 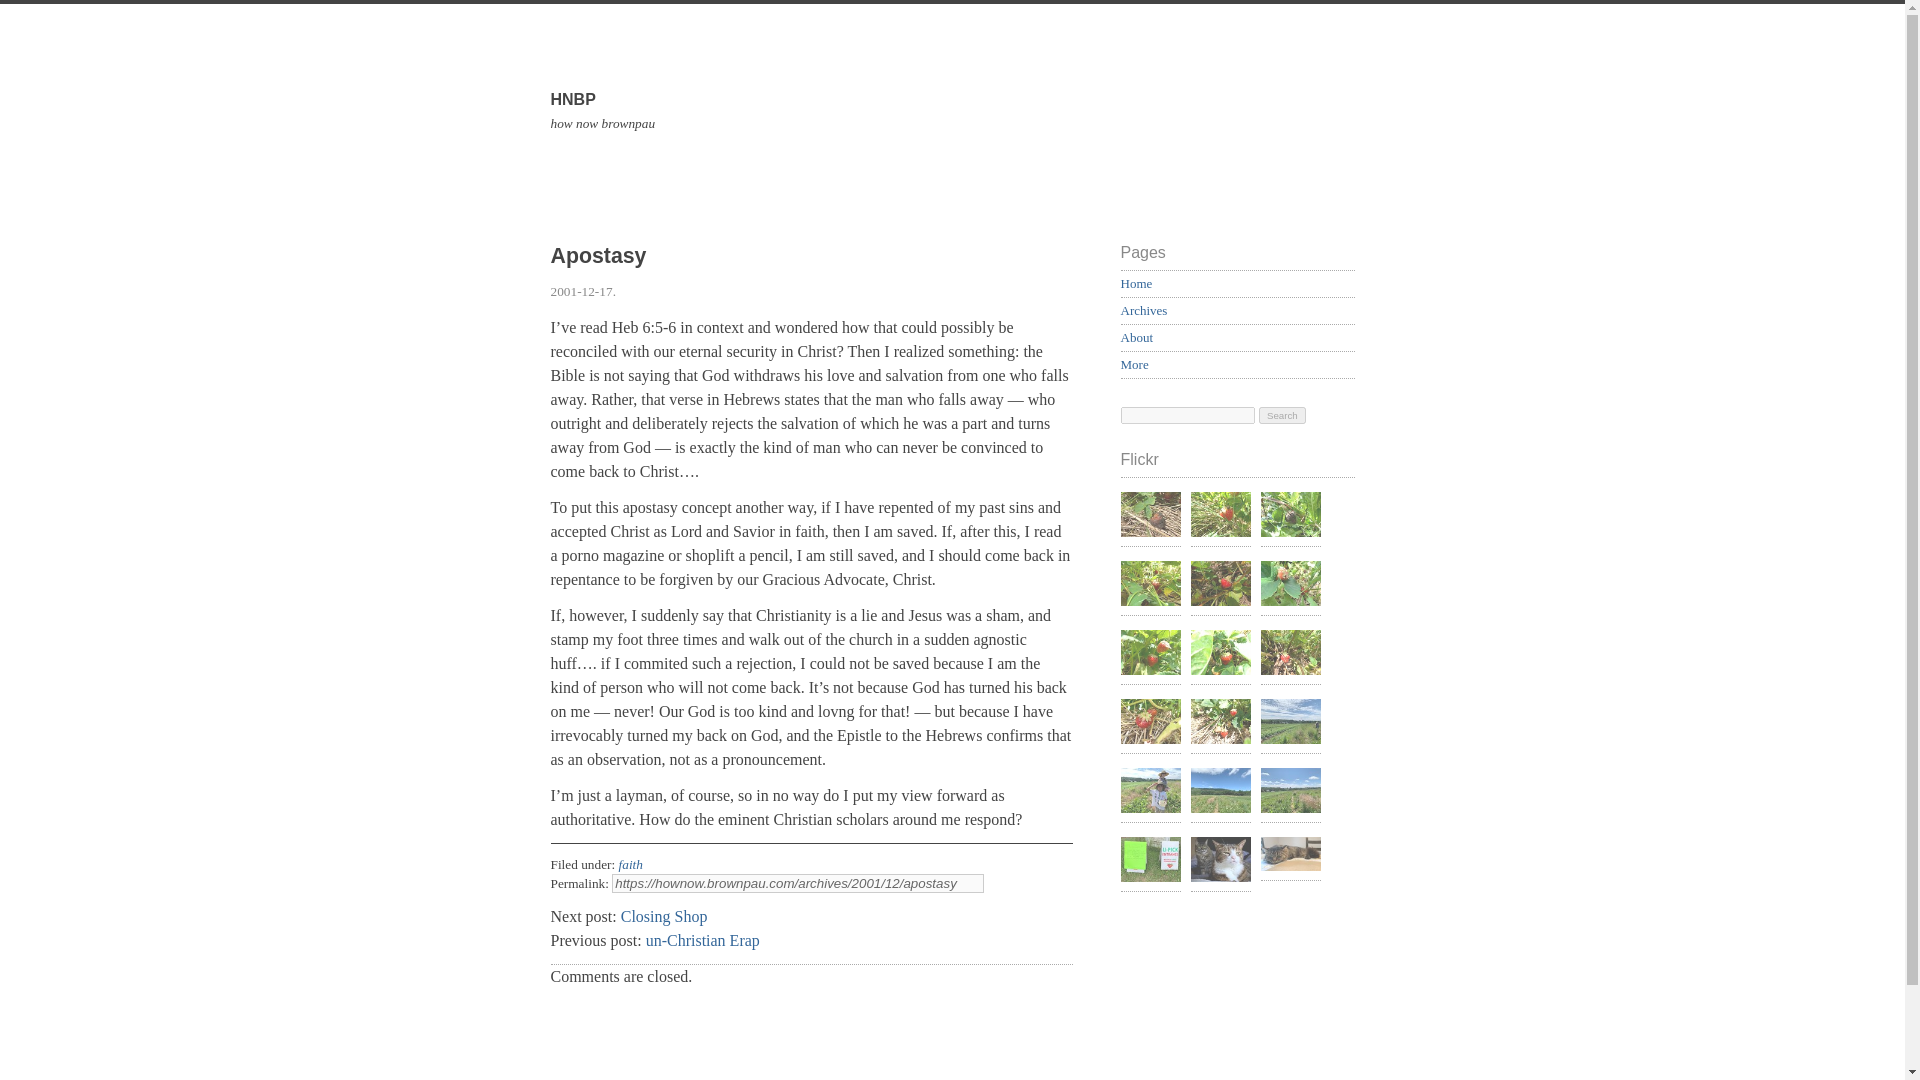 I want to click on Search, so click(x=1282, y=416).